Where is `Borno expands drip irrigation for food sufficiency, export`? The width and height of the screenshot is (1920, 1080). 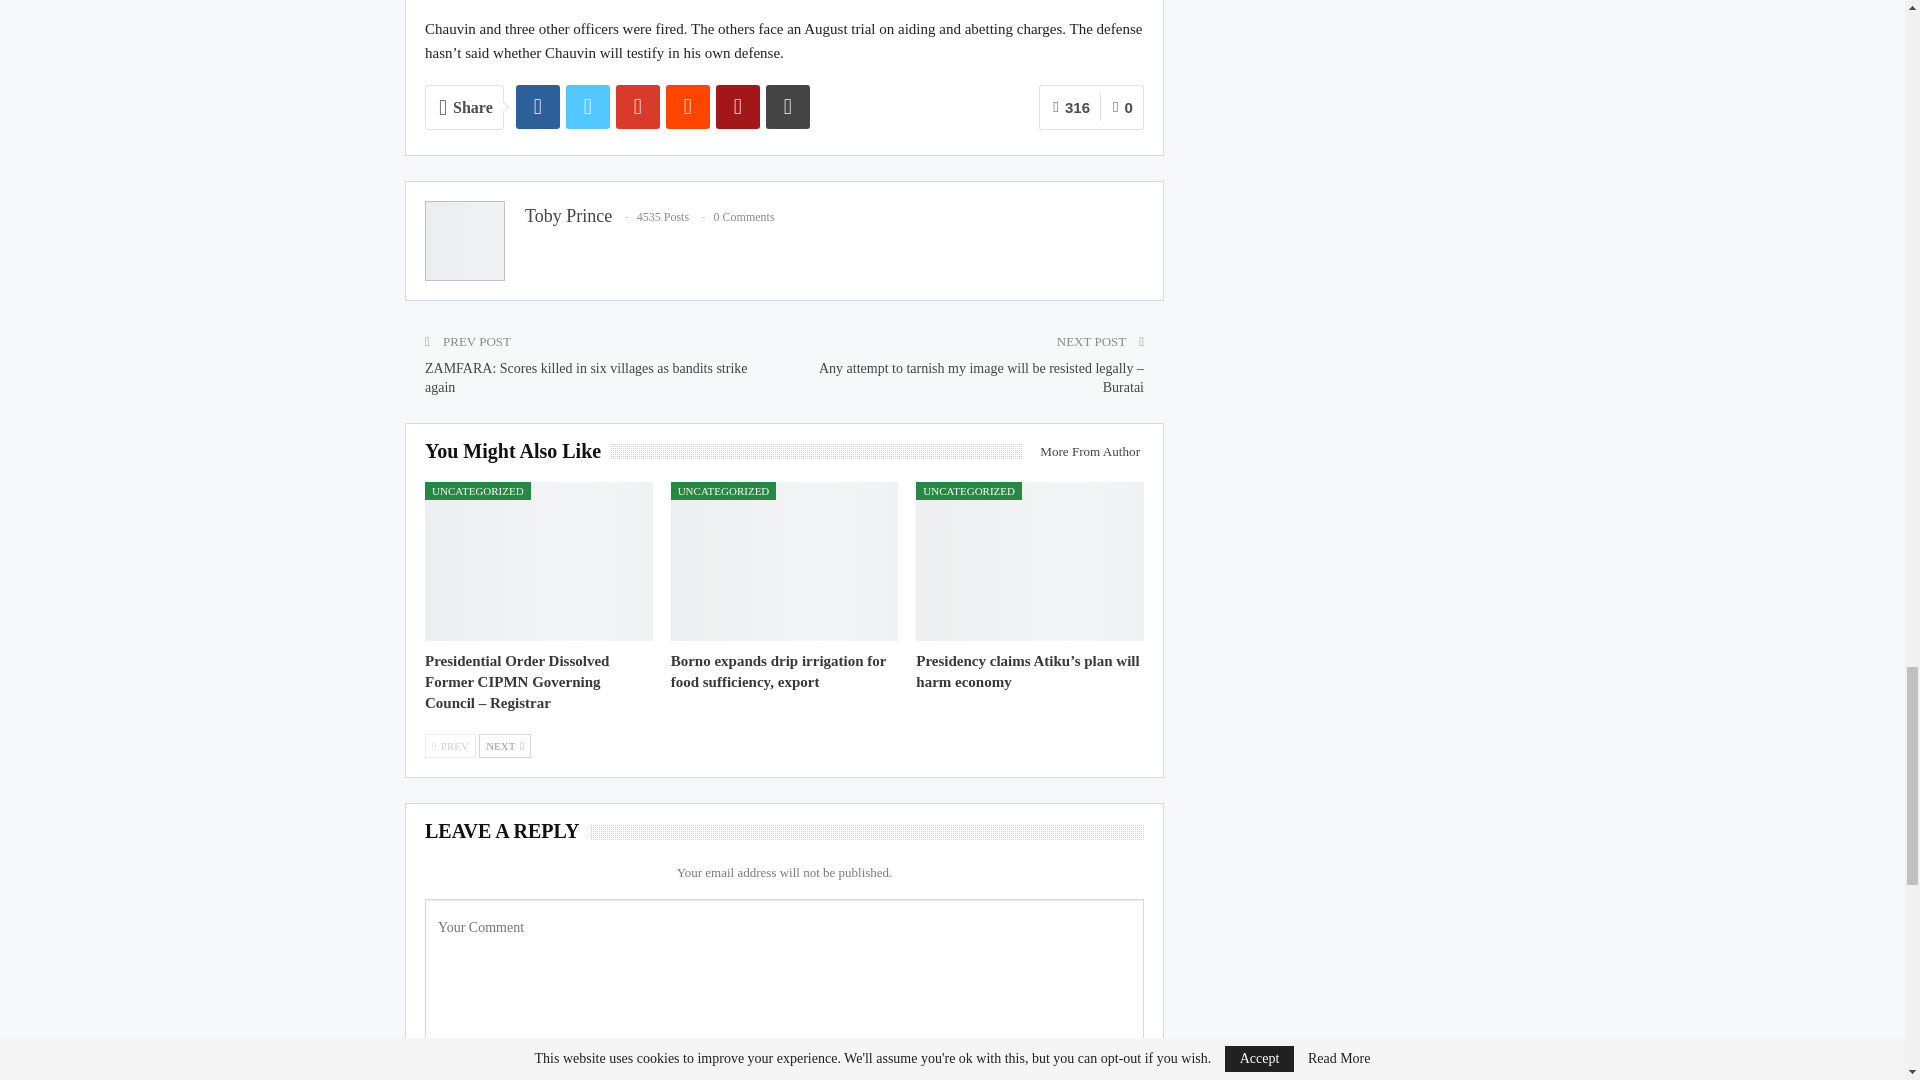 Borno expands drip irrigation for food sufficiency, export is located at coordinates (778, 672).